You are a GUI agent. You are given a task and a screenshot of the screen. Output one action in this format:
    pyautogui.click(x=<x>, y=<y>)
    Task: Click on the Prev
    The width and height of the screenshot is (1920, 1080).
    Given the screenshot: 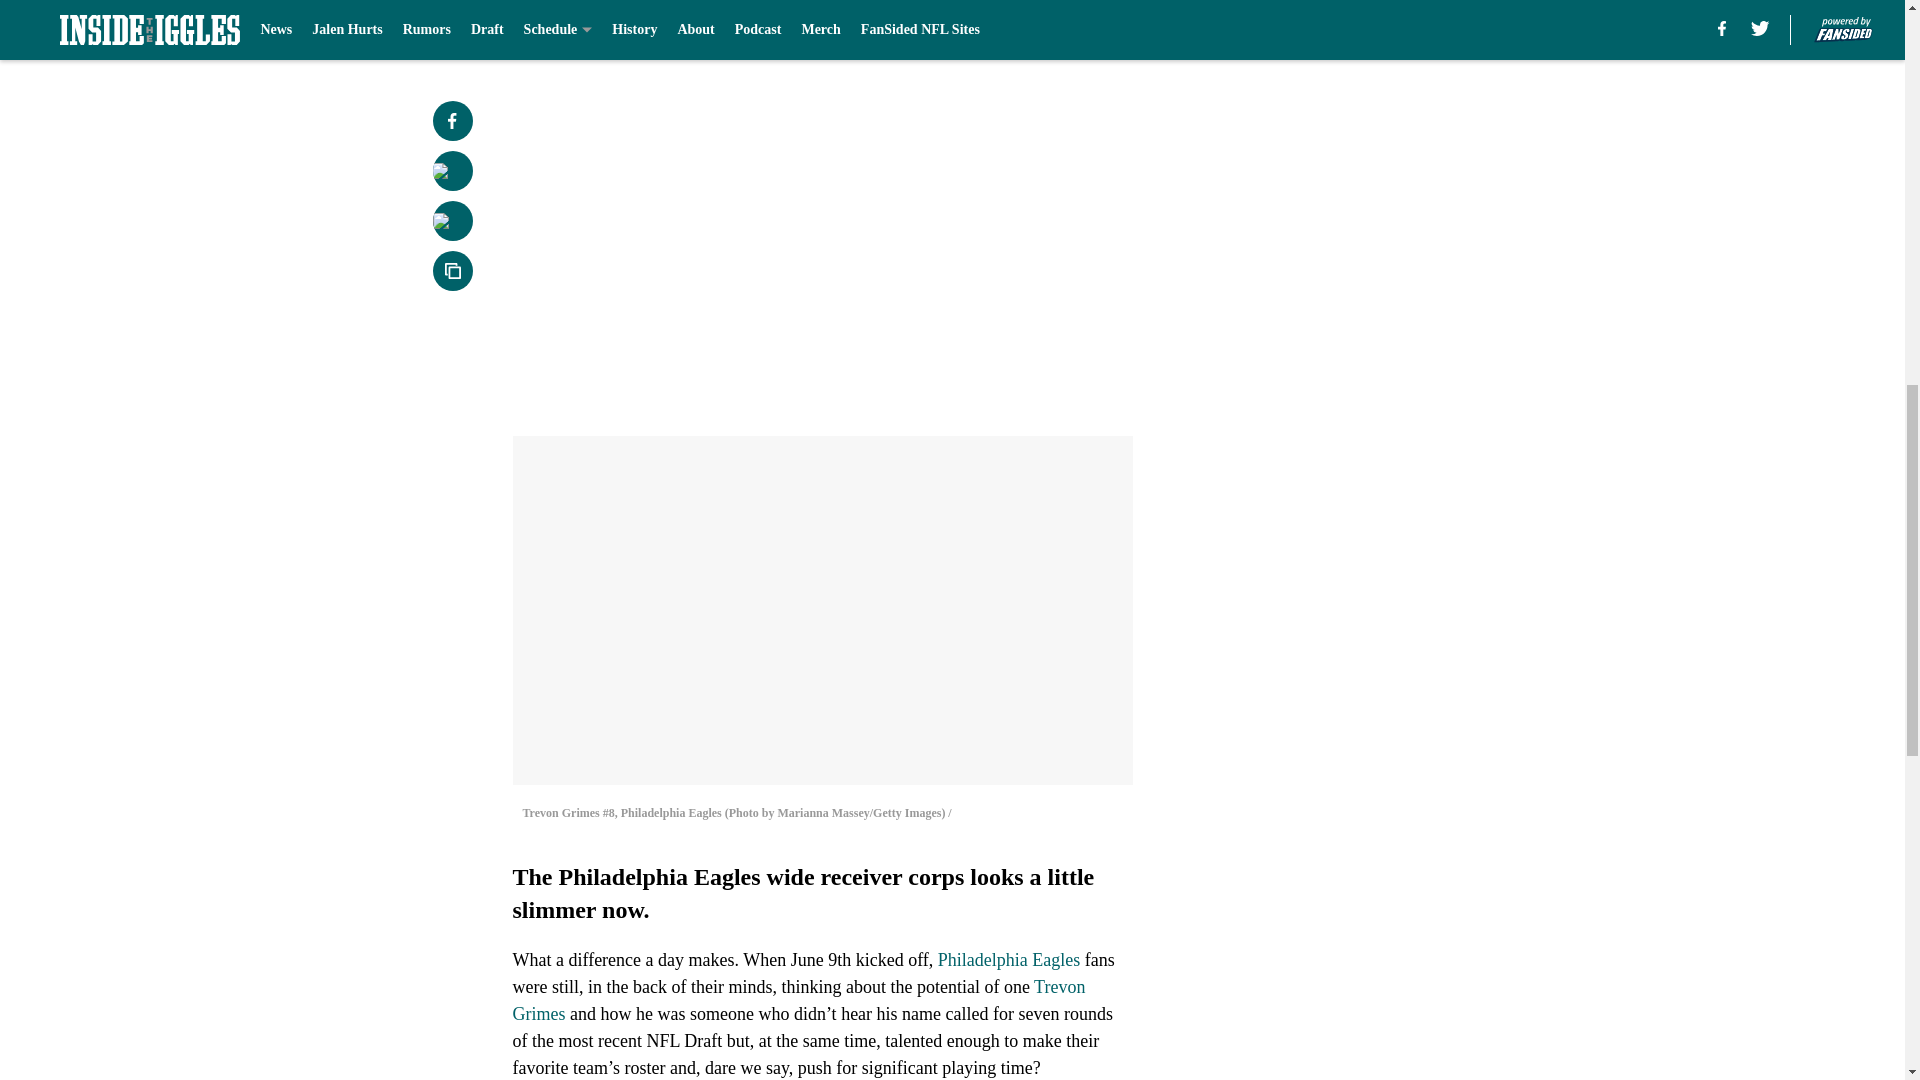 What is the action you would take?
    pyautogui.click(x=572, y=27)
    